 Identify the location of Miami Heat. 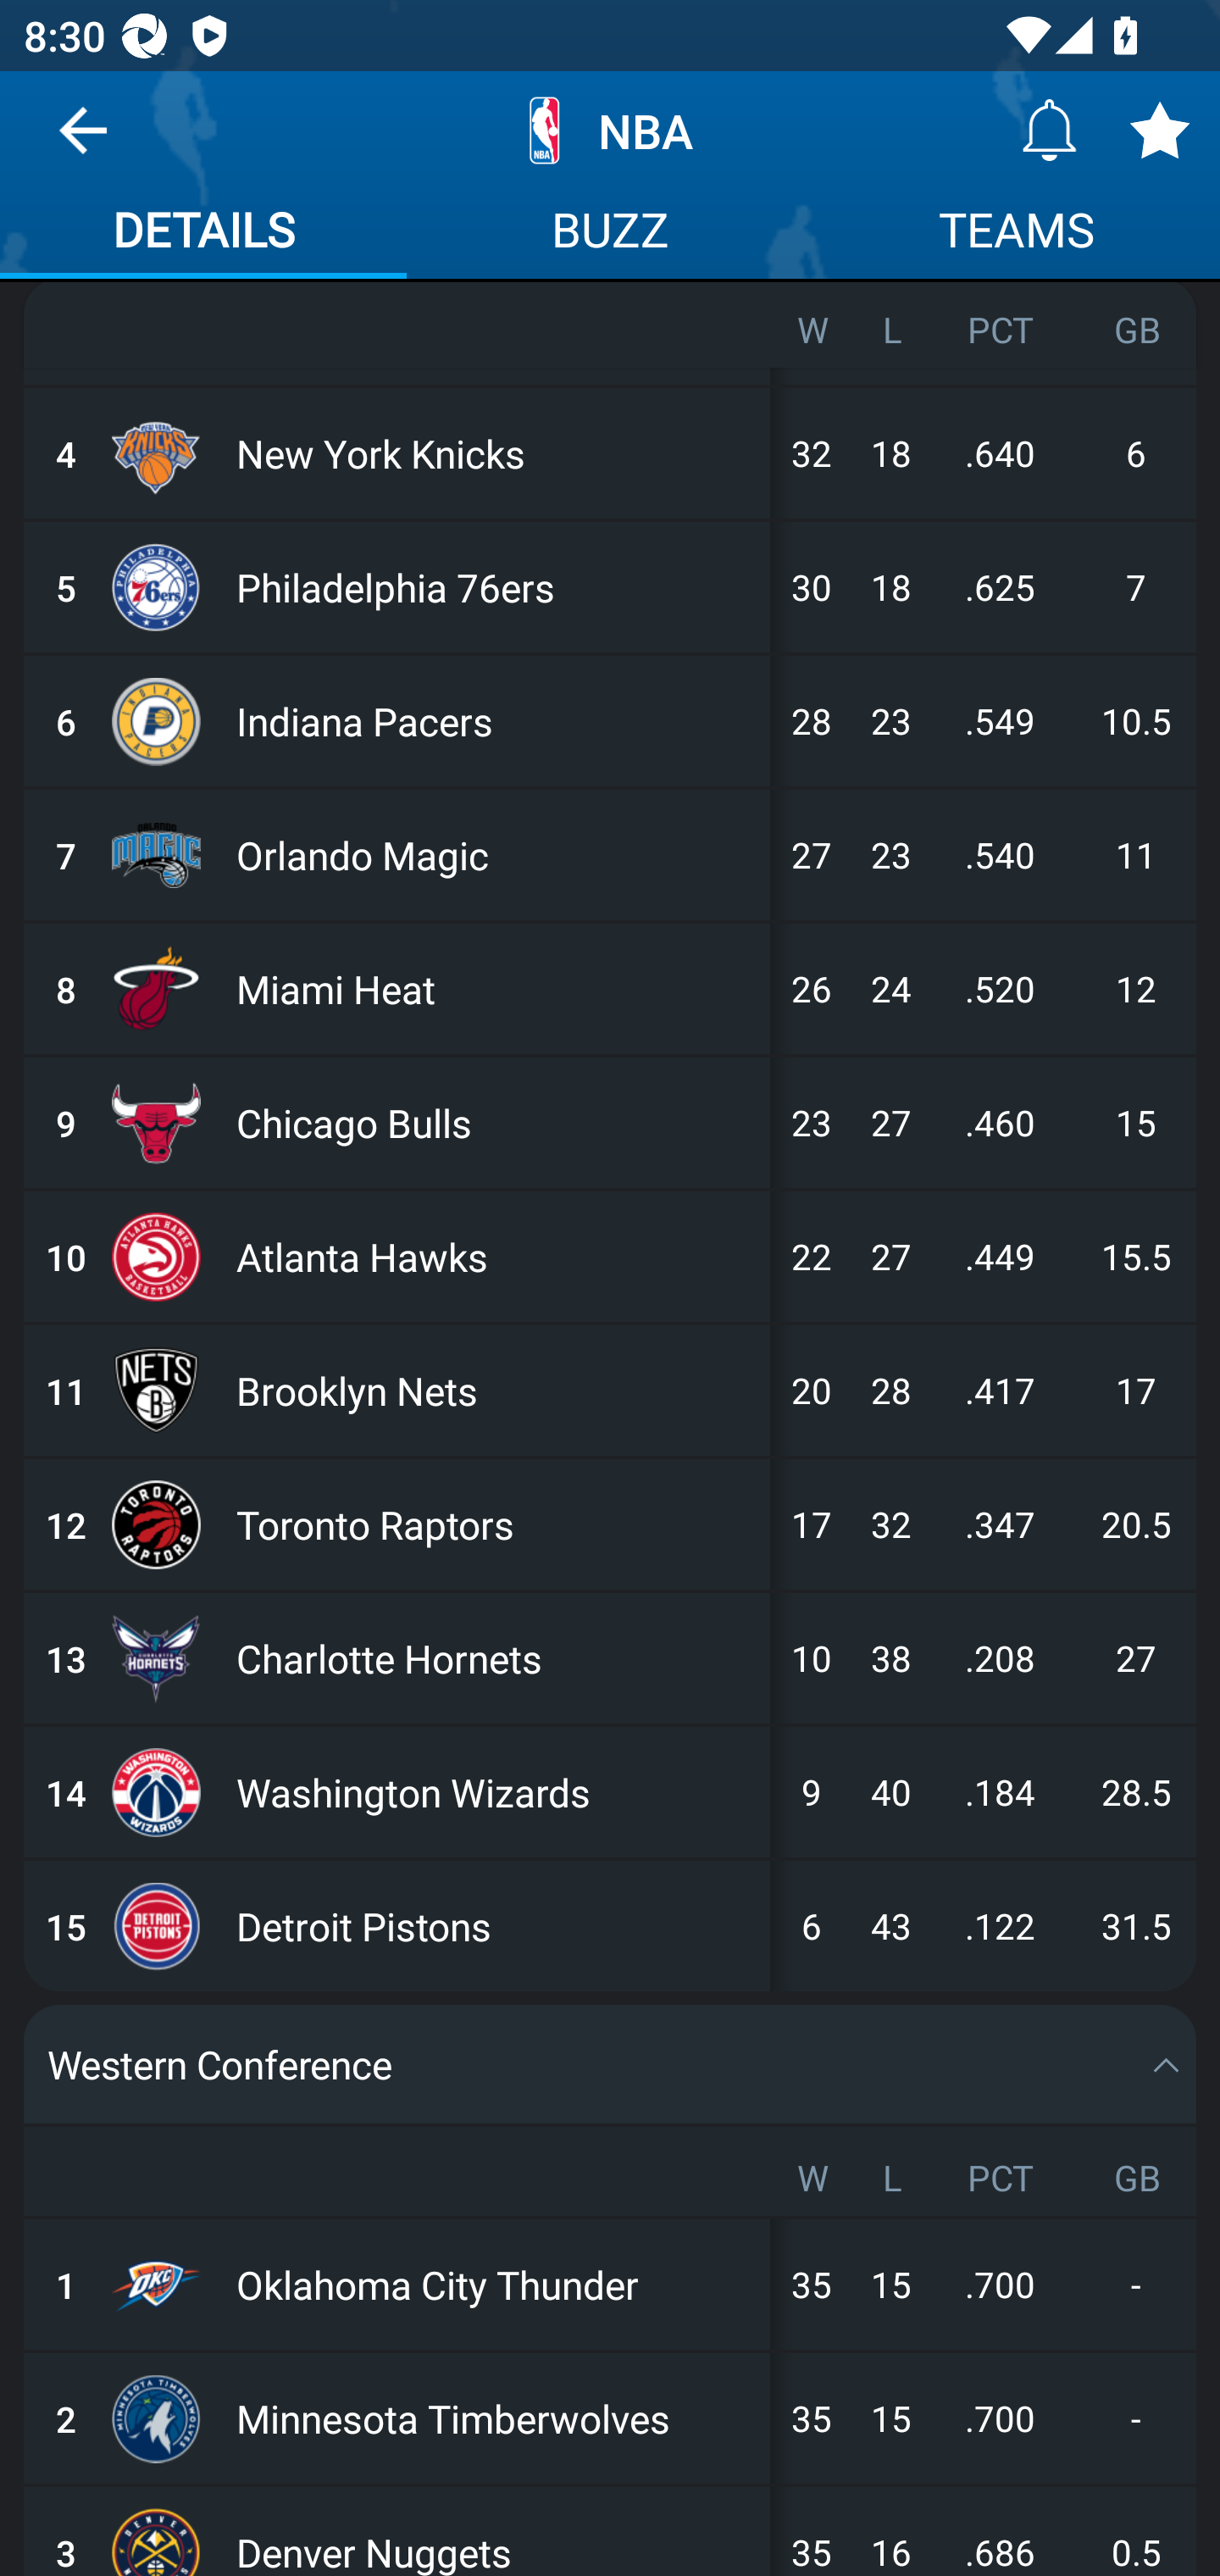
(496, 989).